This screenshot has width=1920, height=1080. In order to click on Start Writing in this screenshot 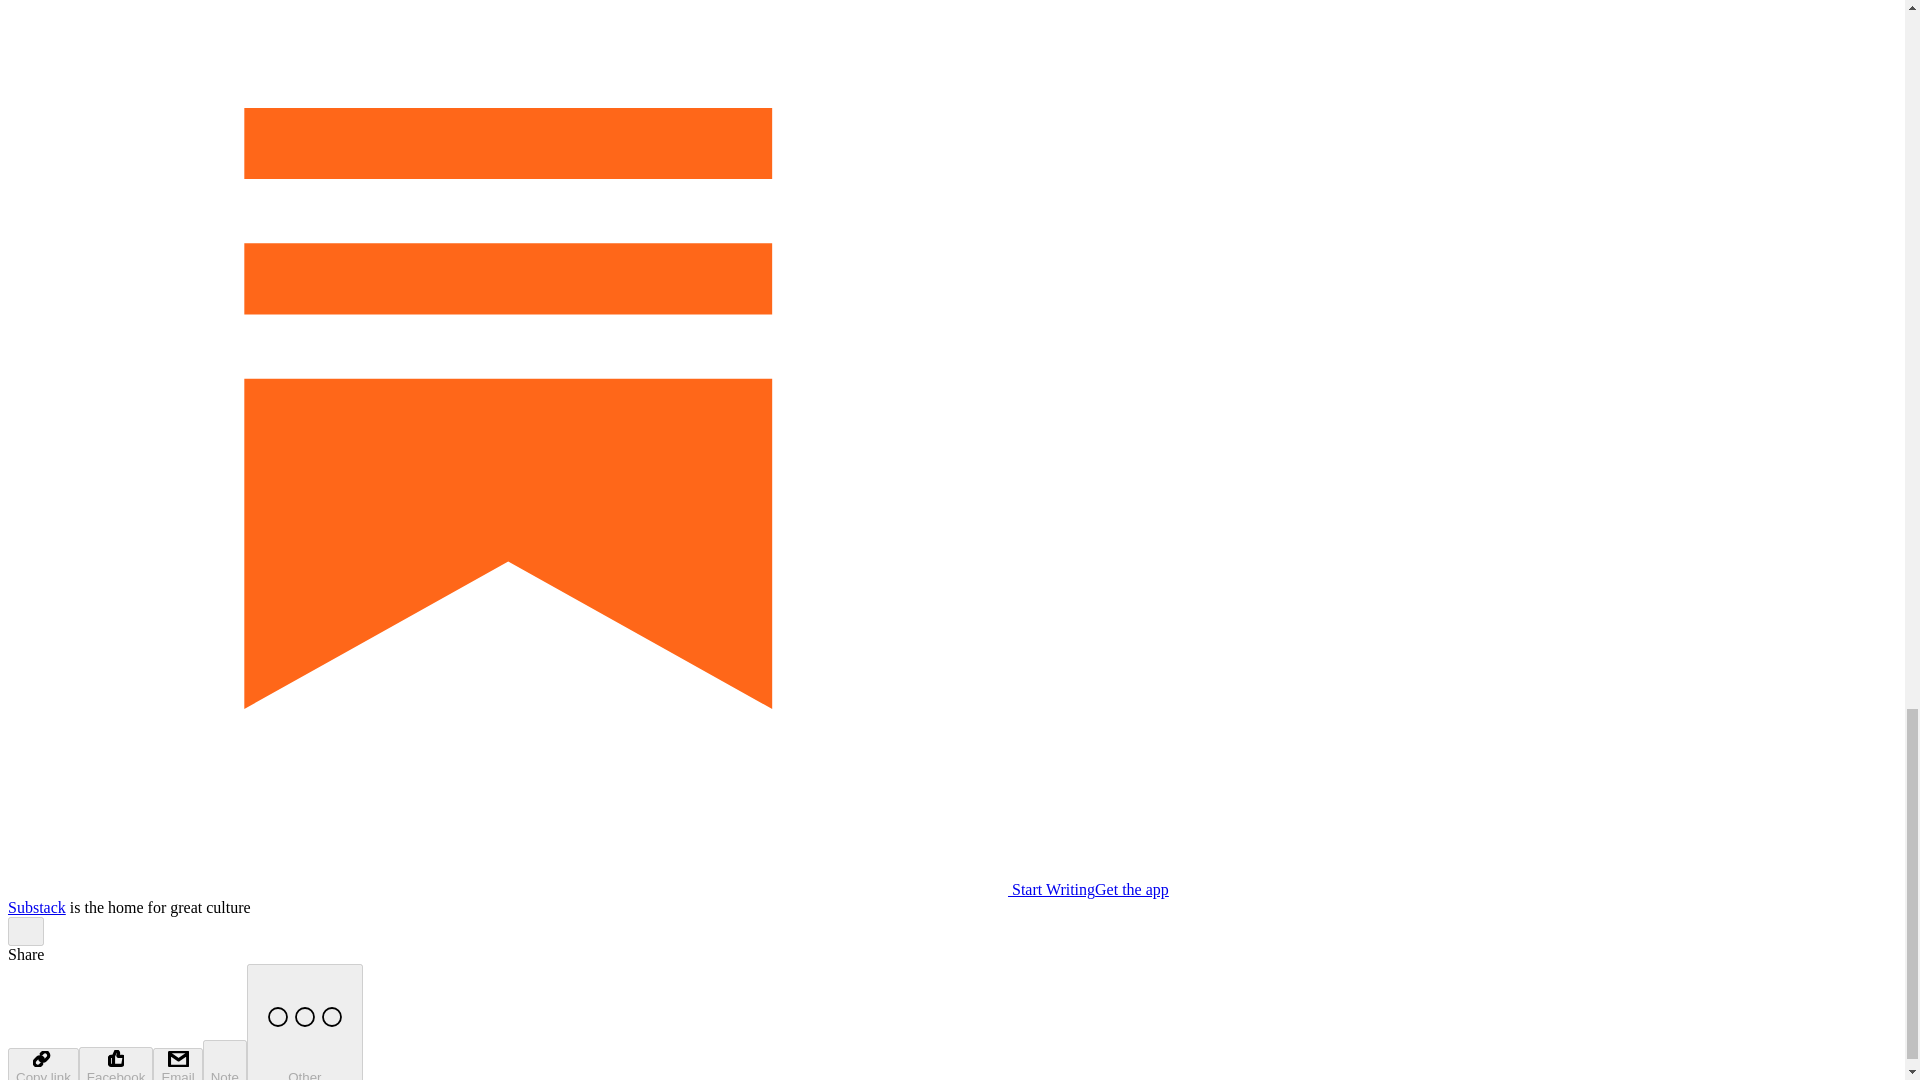, I will do `click(550, 889)`.